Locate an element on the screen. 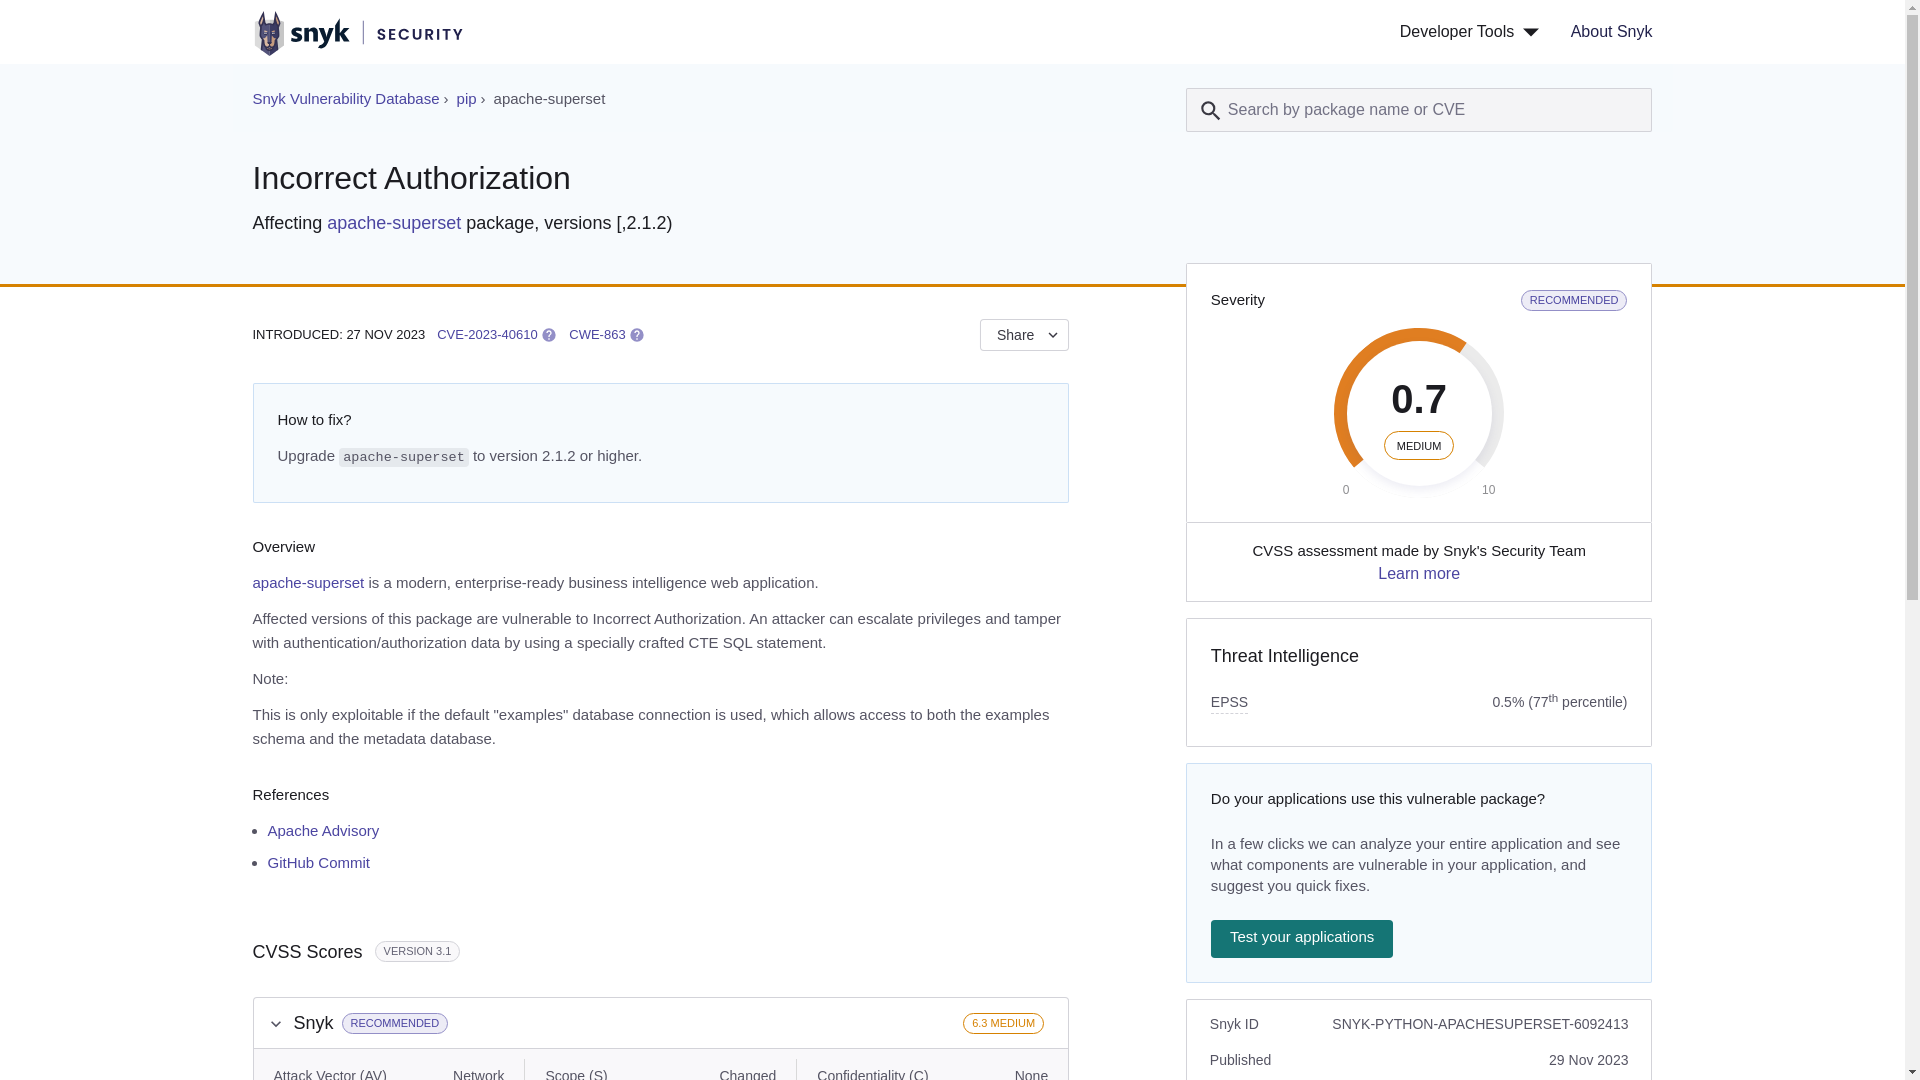 The height and width of the screenshot is (1080, 1920). Apache Advisory is located at coordinates (393, 222).